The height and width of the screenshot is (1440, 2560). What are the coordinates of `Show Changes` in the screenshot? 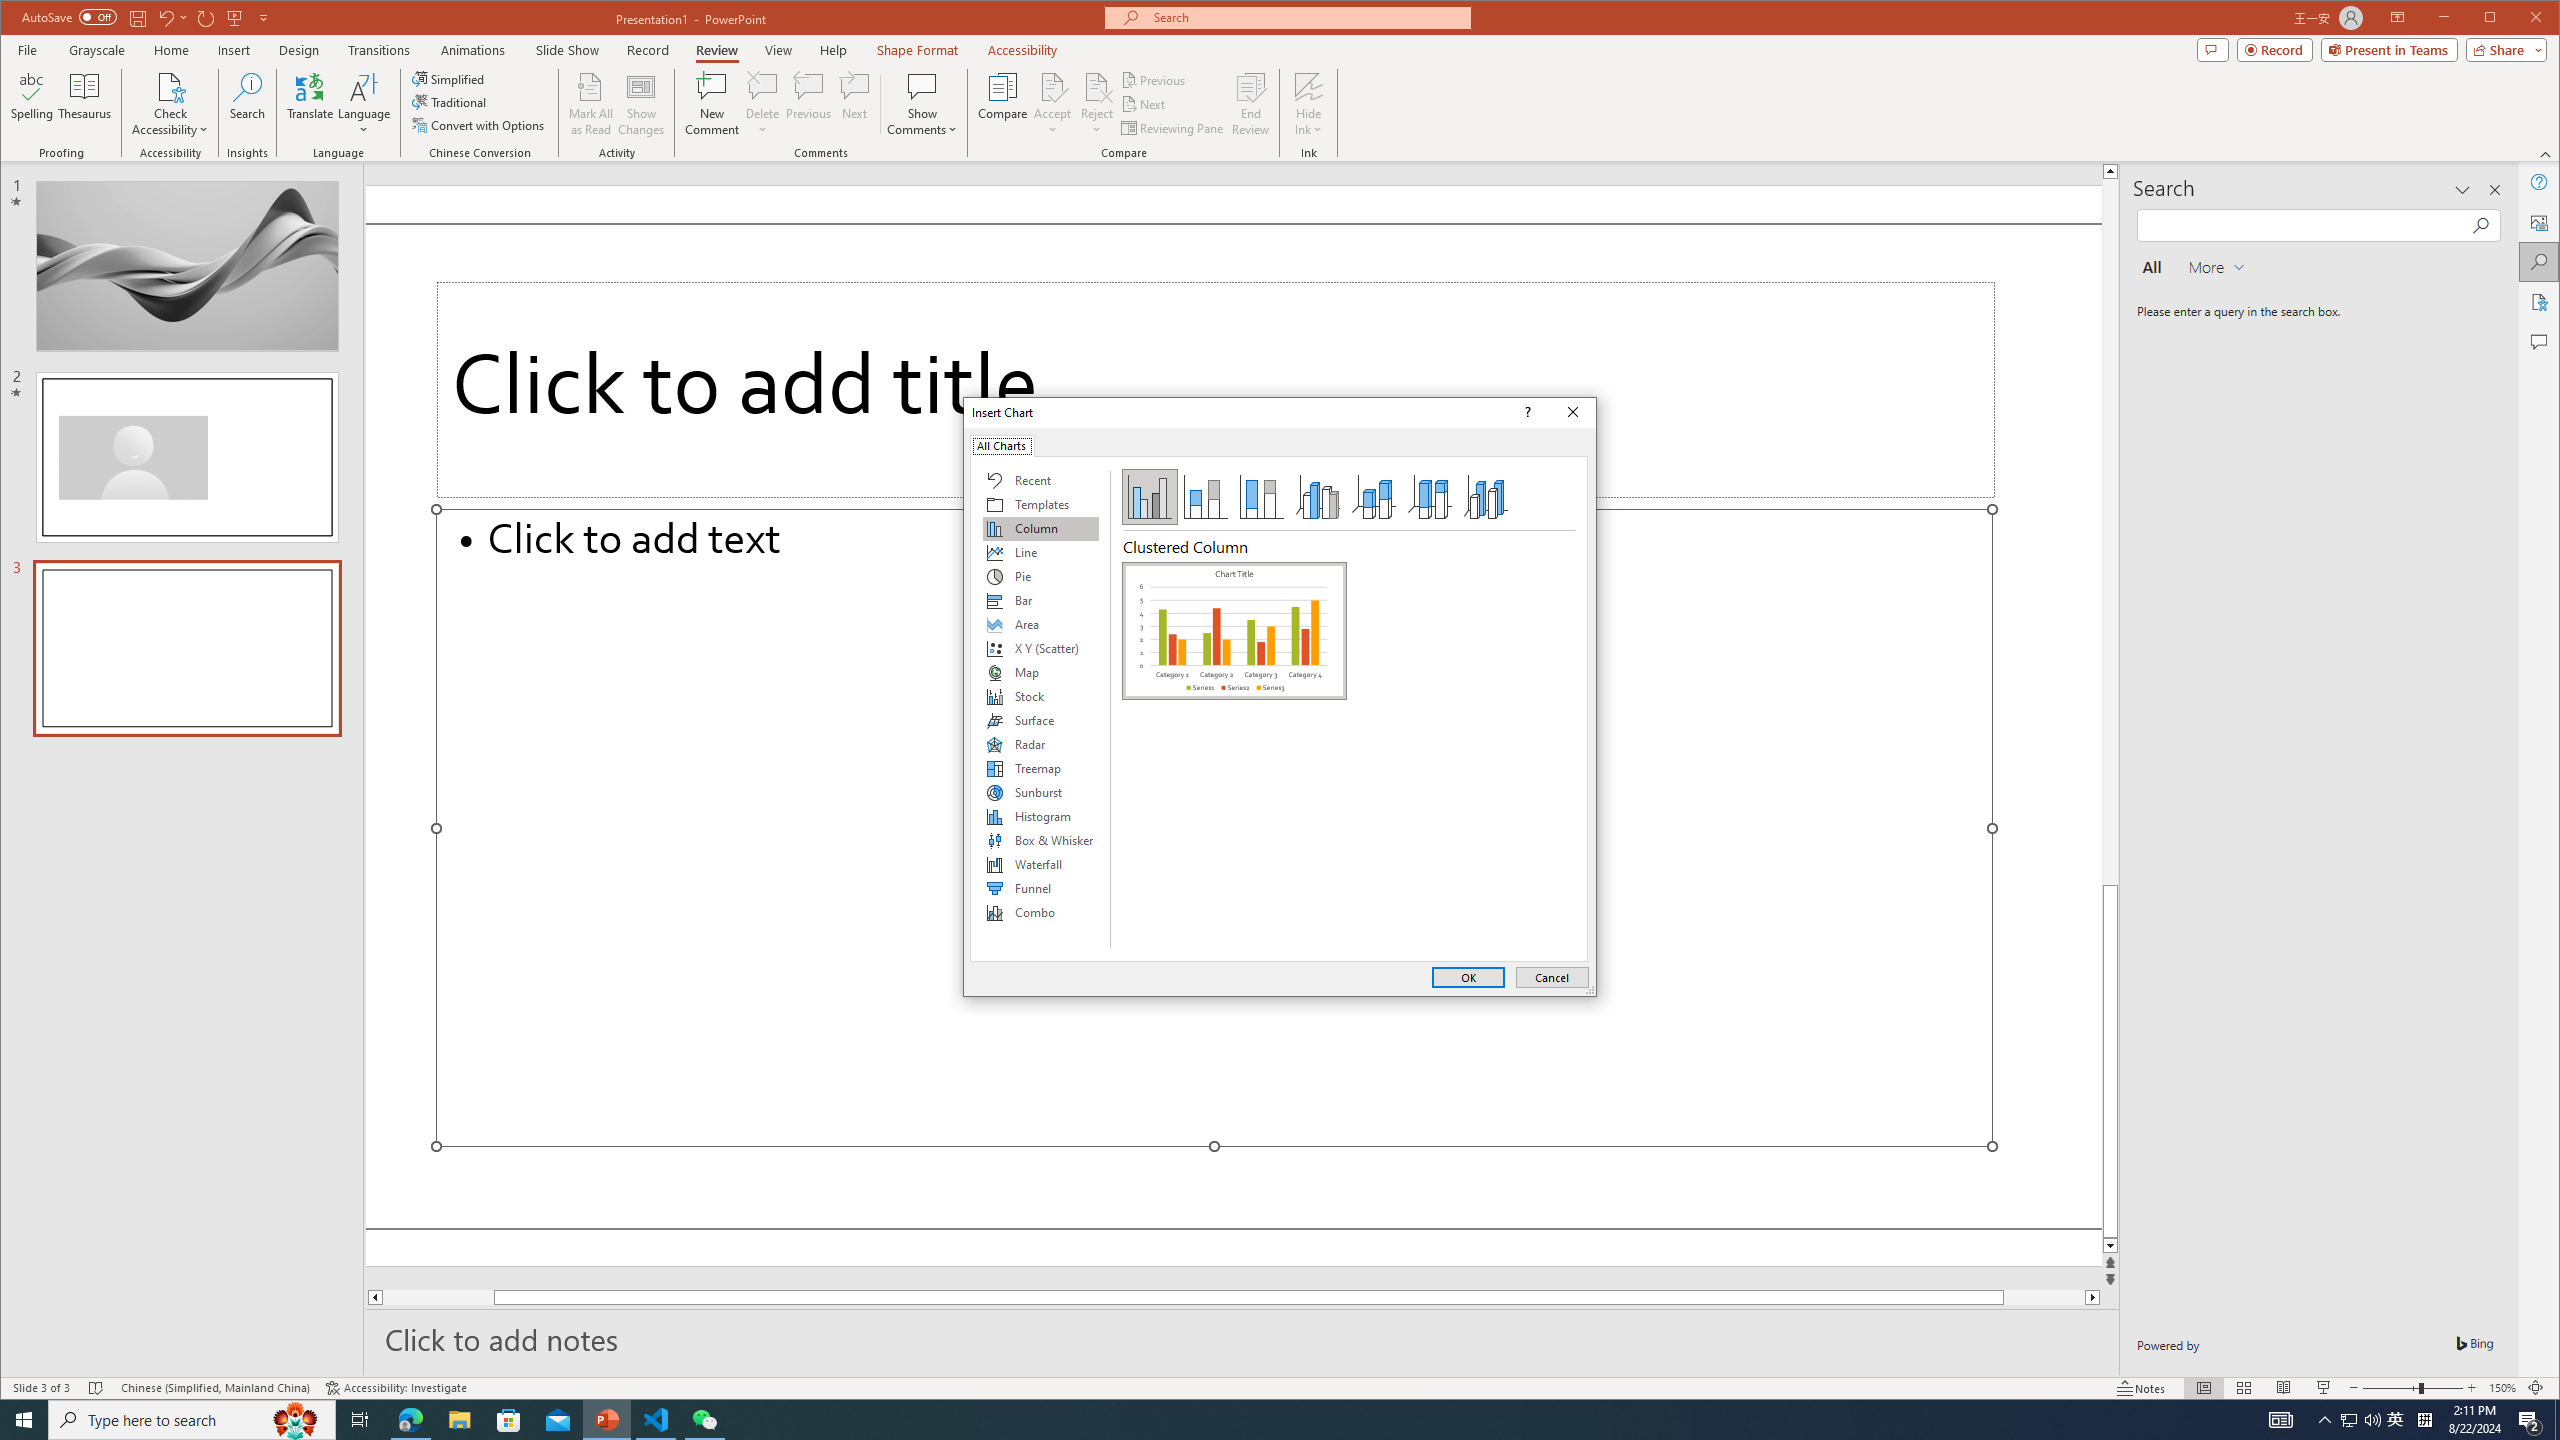 It's located at (642, 104).